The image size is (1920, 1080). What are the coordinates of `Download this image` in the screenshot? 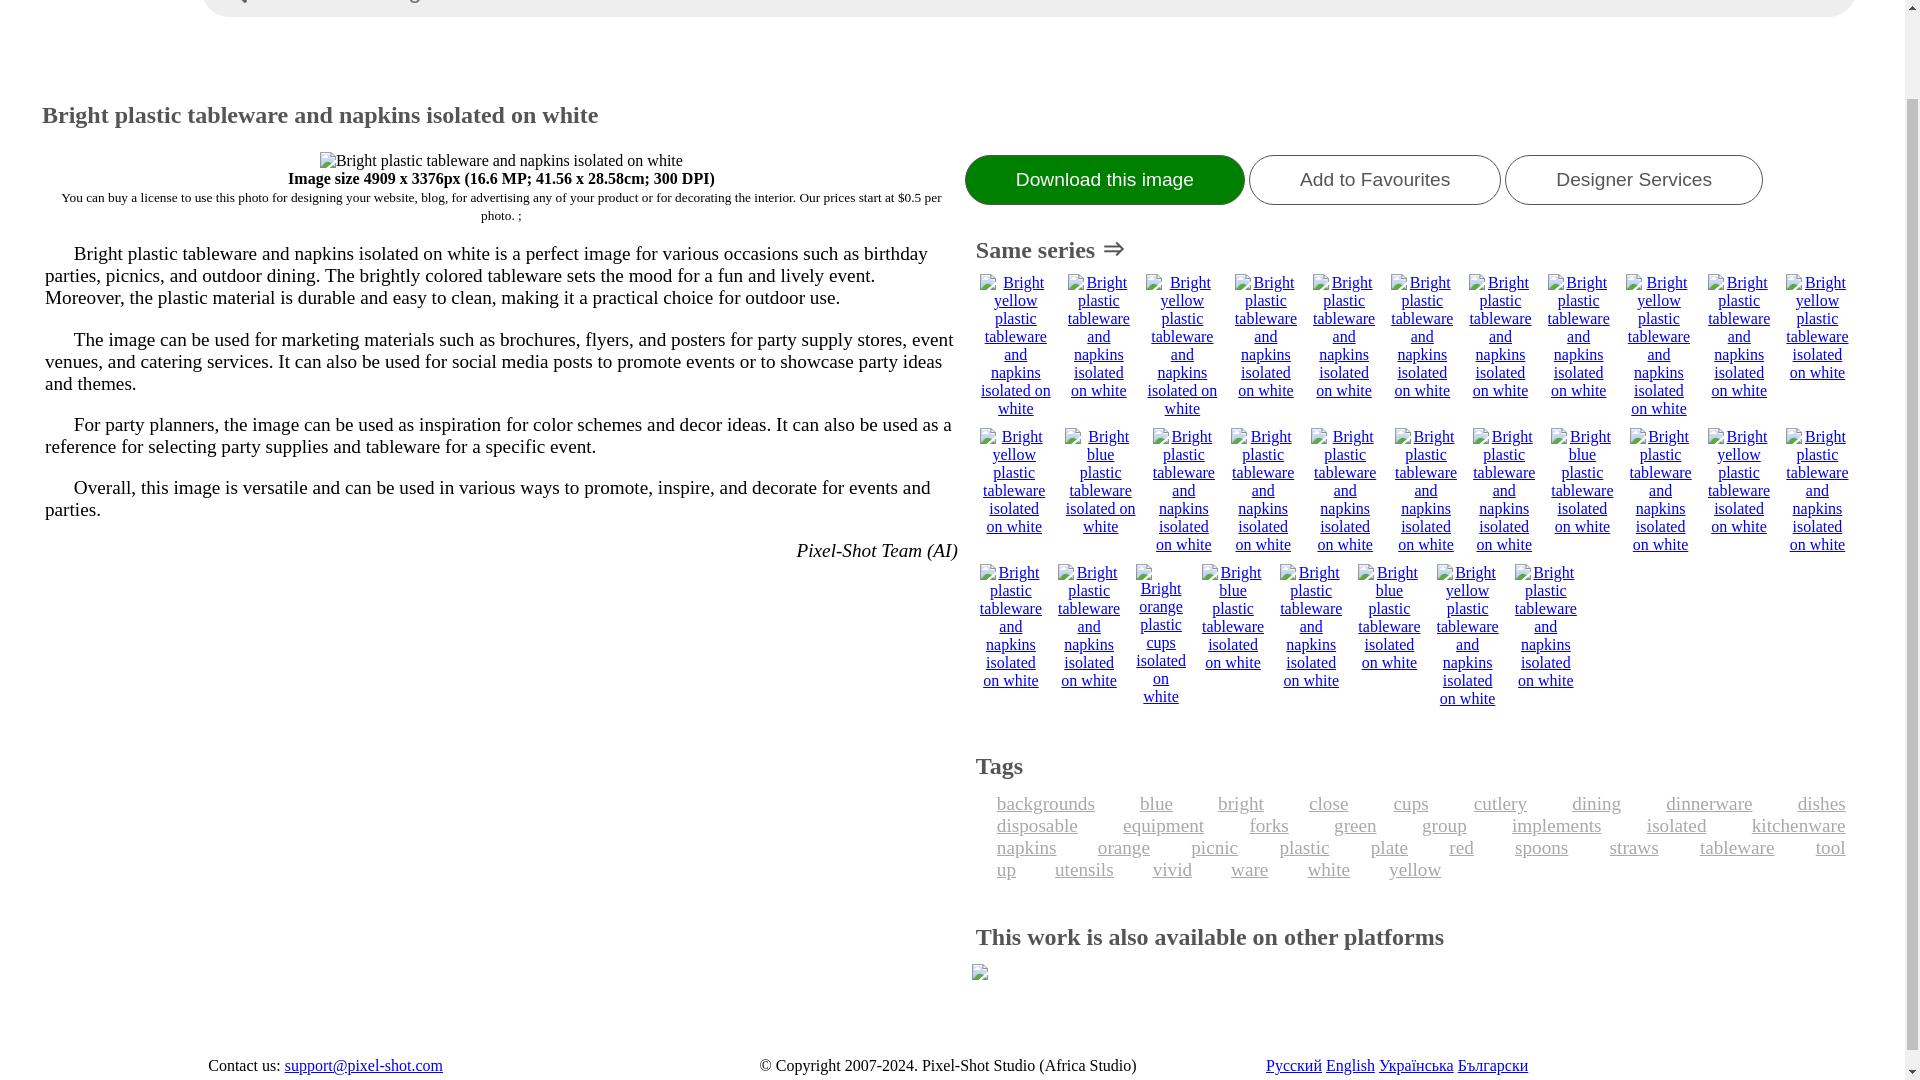 It's located at (1104, 180).